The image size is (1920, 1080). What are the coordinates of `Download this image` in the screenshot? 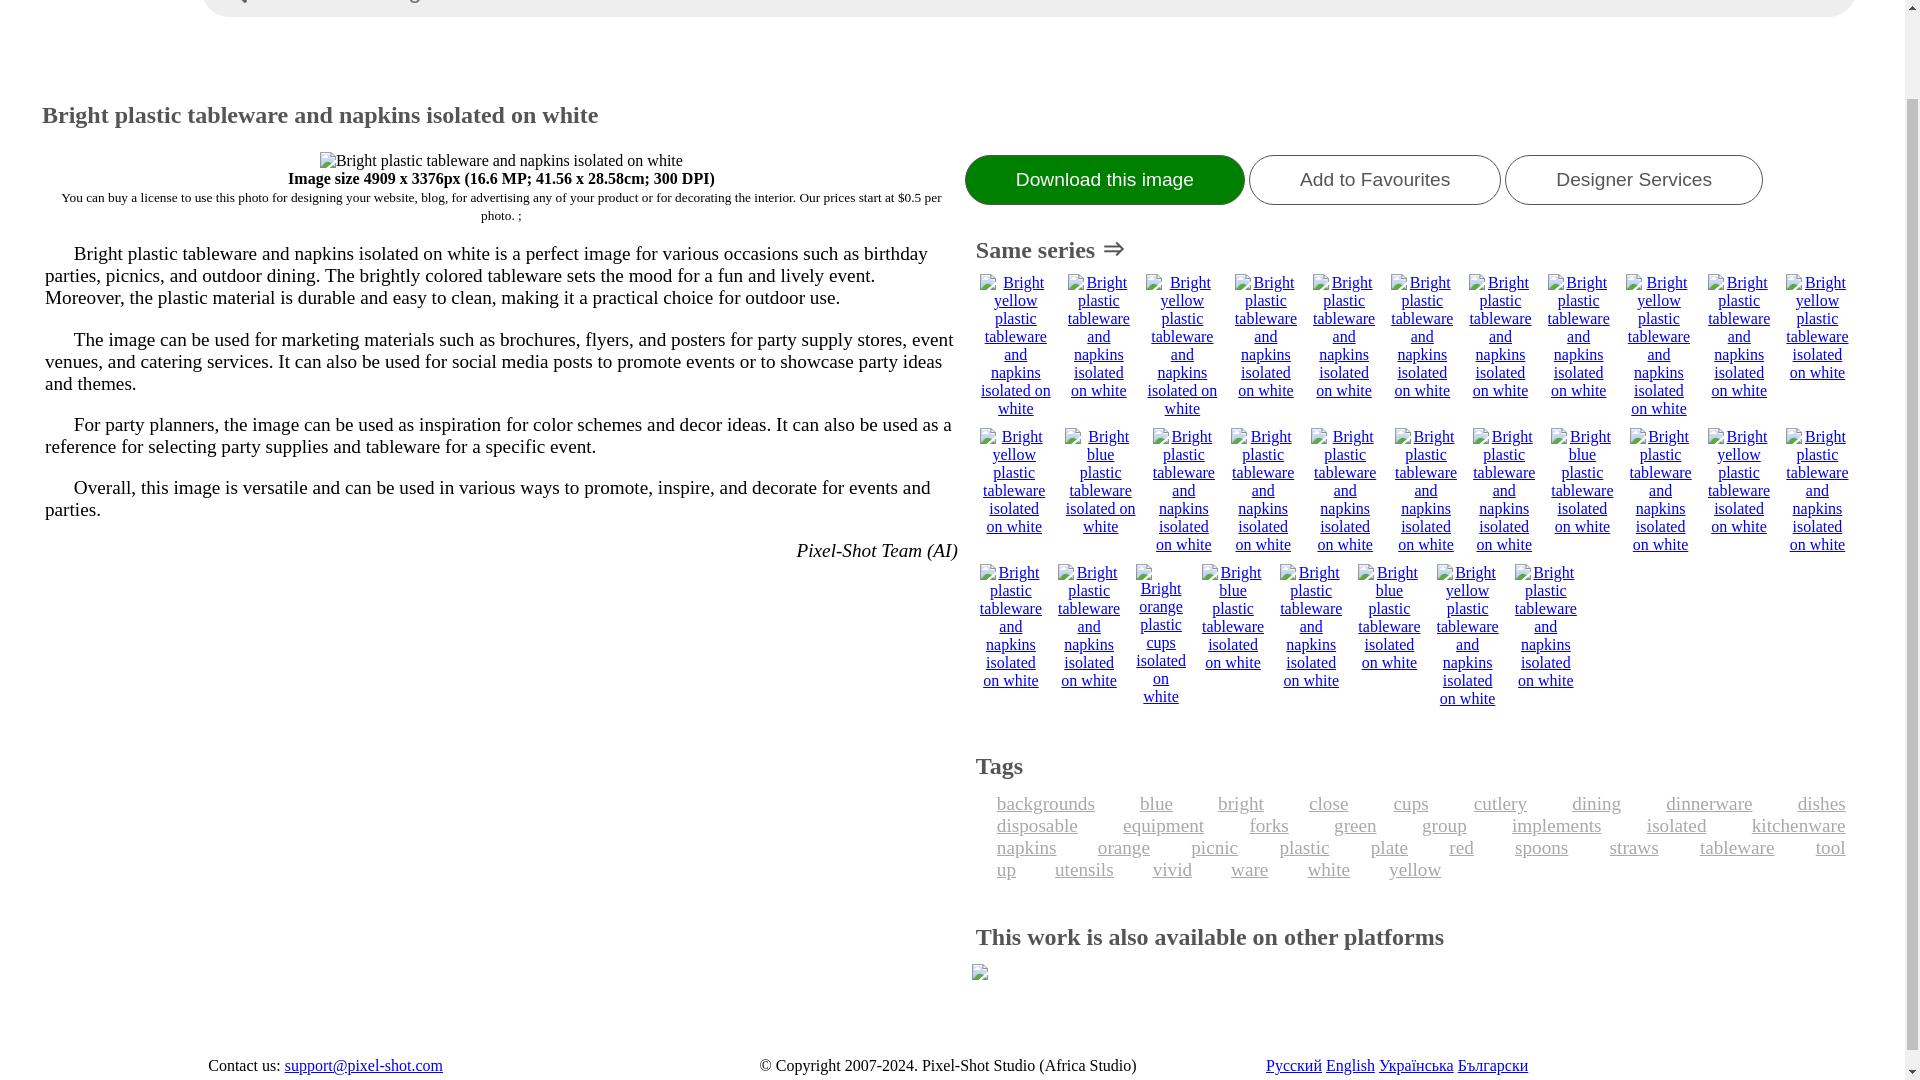 It's located at (1104, 180).